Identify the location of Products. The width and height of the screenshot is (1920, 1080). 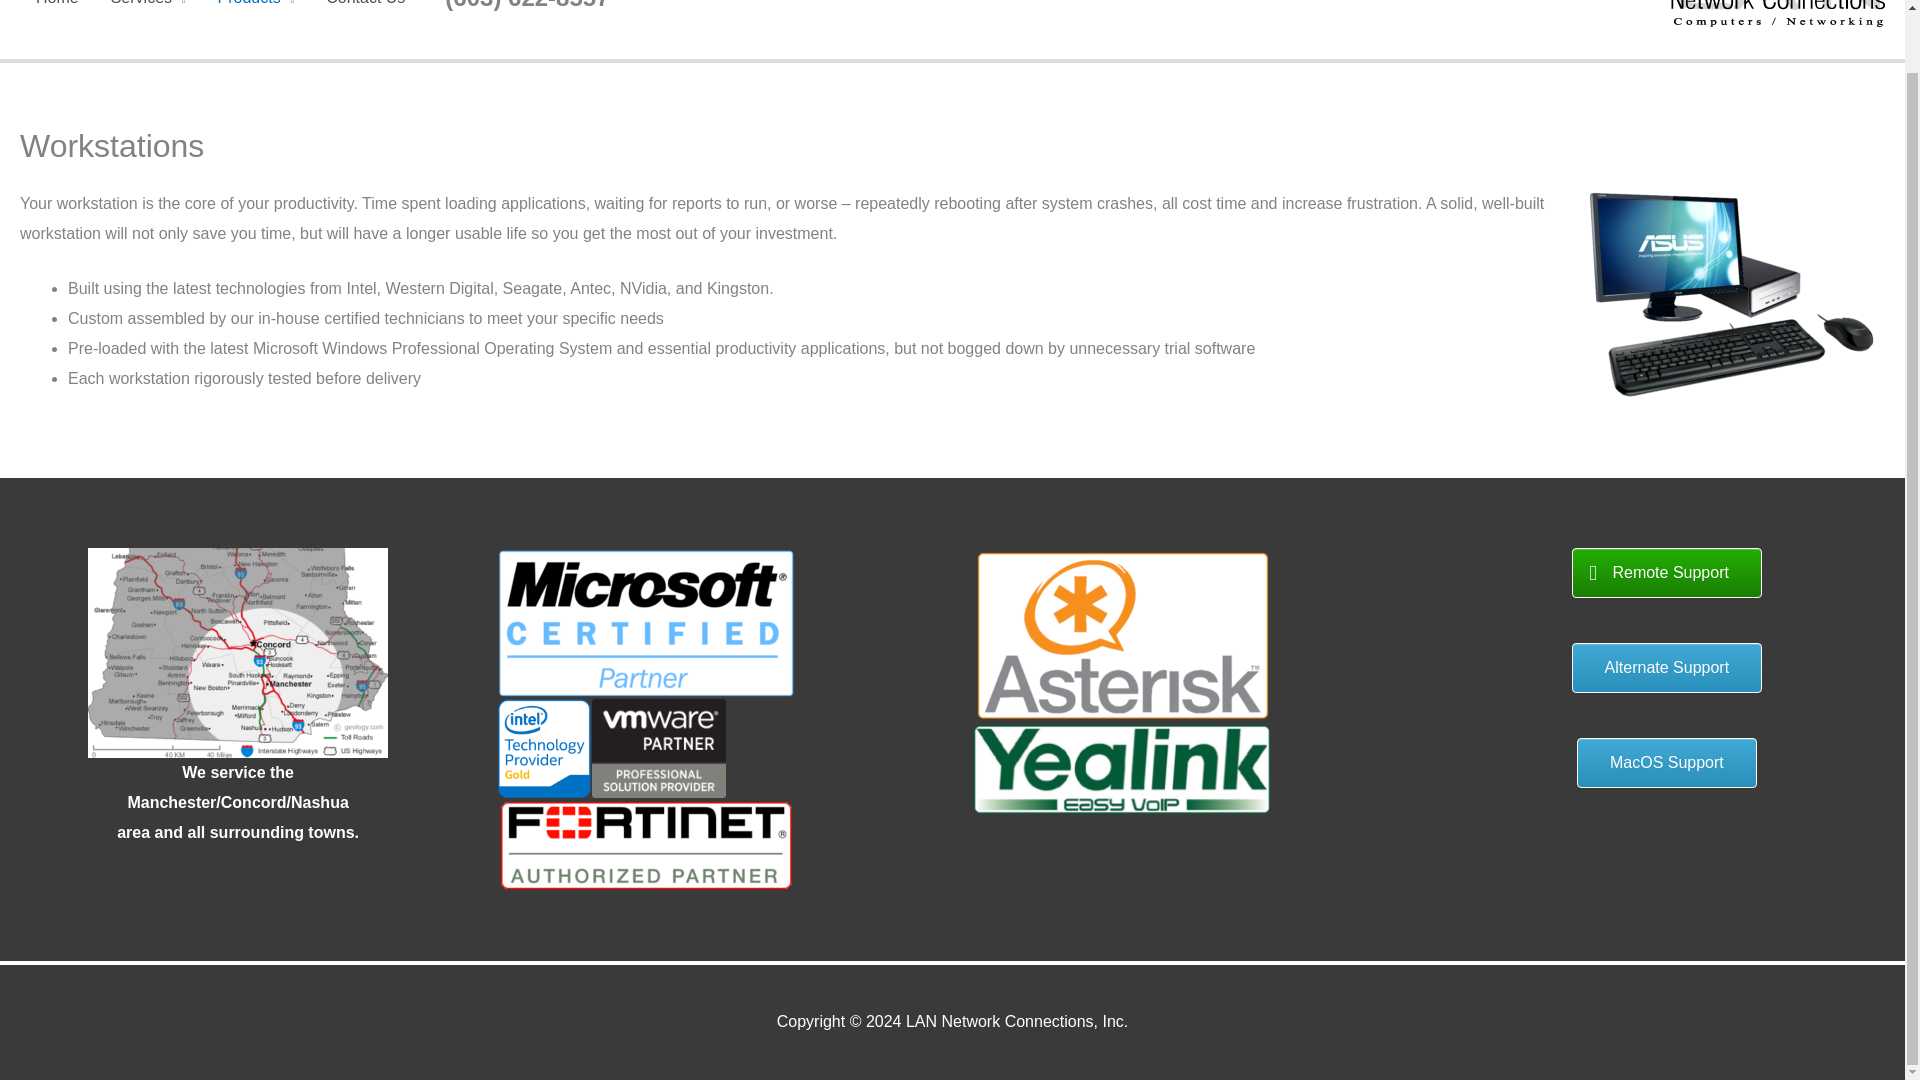
(256, 15).